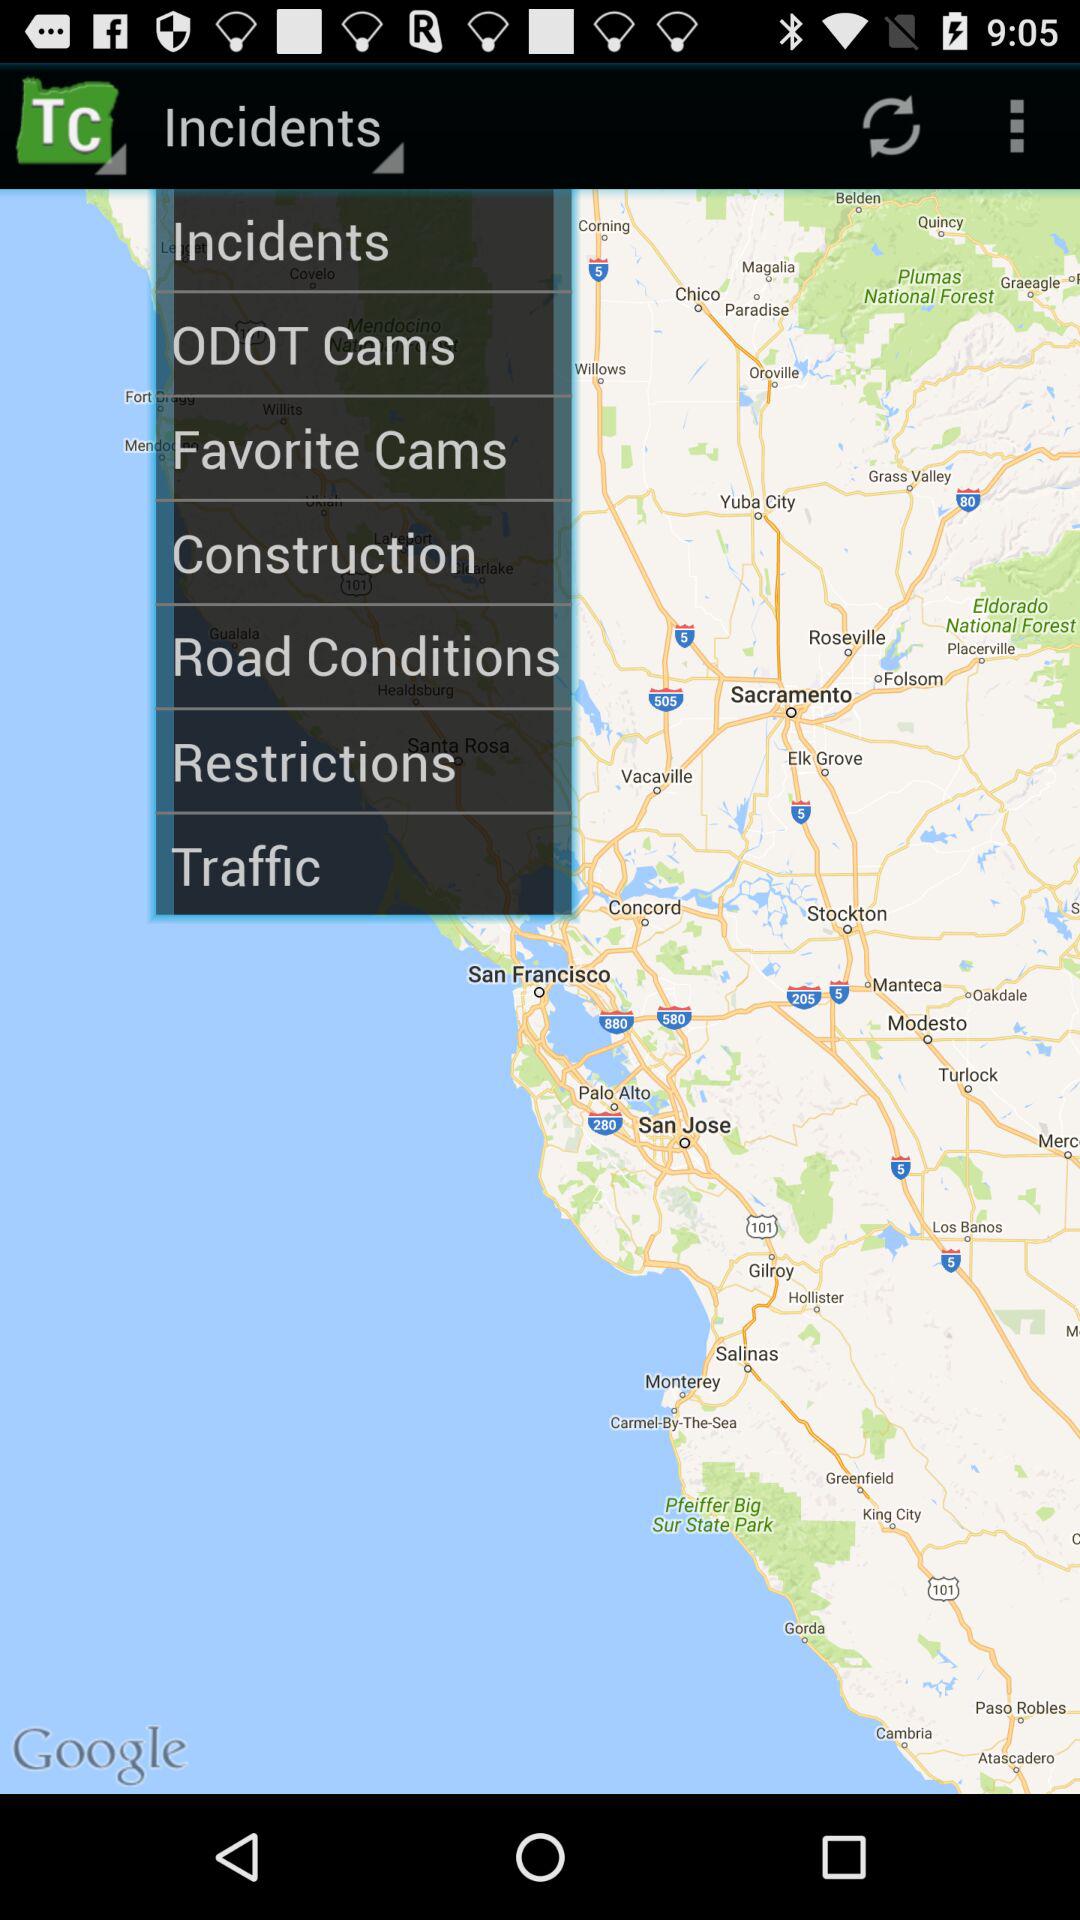 Image resolution: width=1080 pixels, height=1920 pixels. I want to click on flip until the odot cams, so click(364, 344).